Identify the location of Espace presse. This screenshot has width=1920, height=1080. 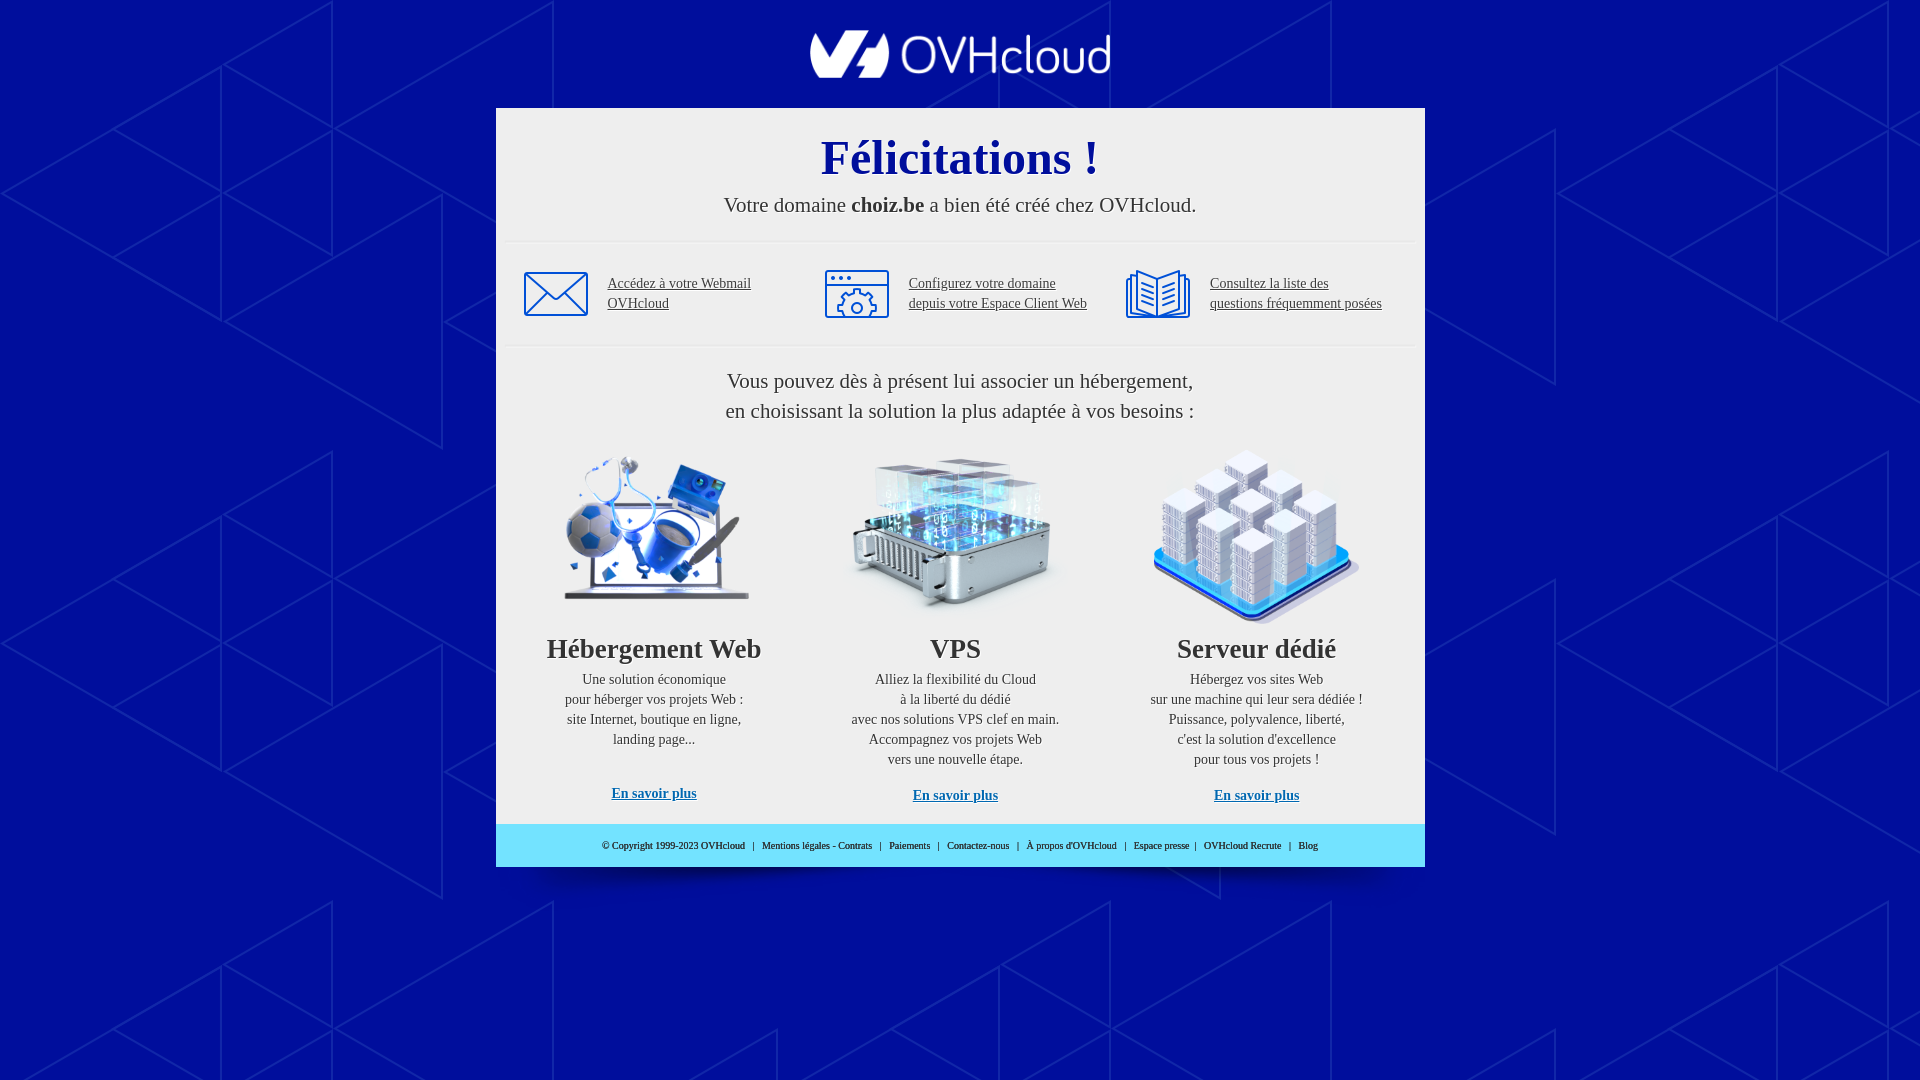
(1162, 846).